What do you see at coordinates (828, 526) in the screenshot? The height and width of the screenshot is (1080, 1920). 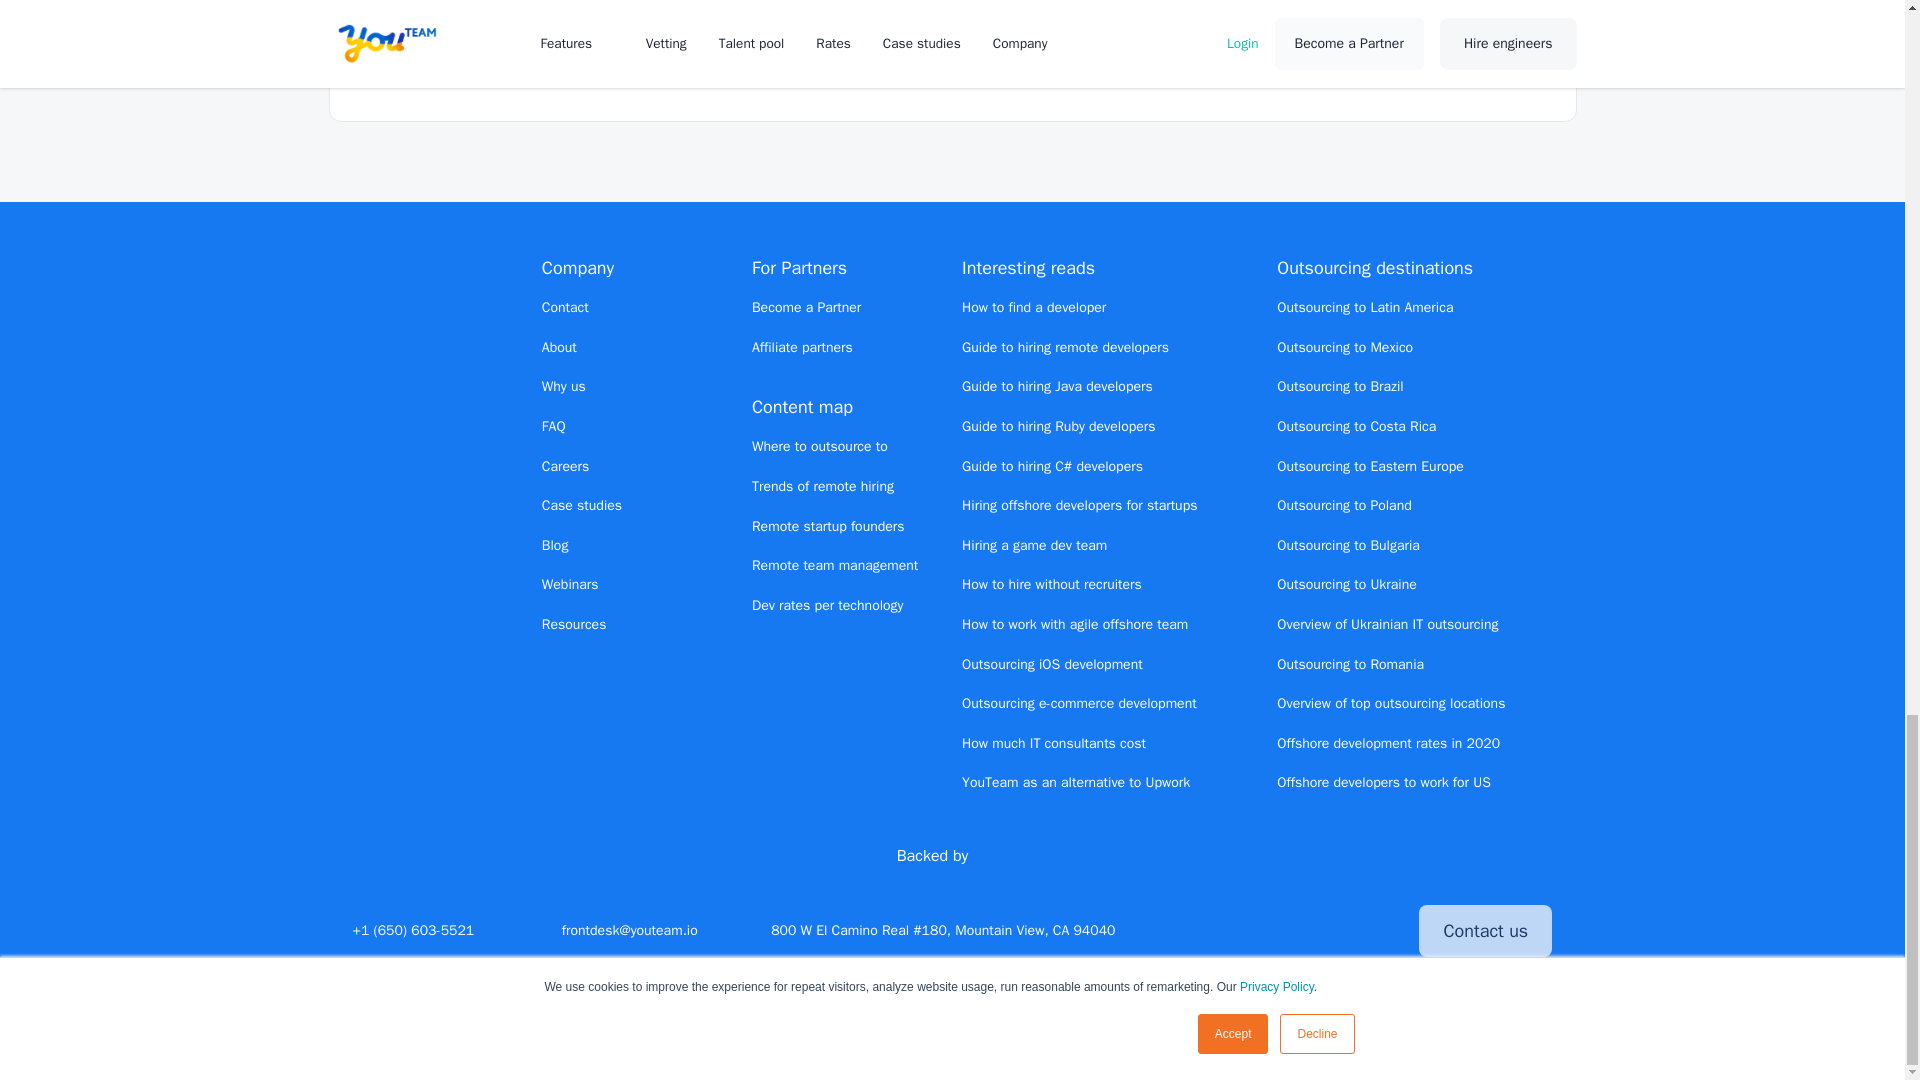 I see `Remote startup founders` at bounding box center [828, 526].